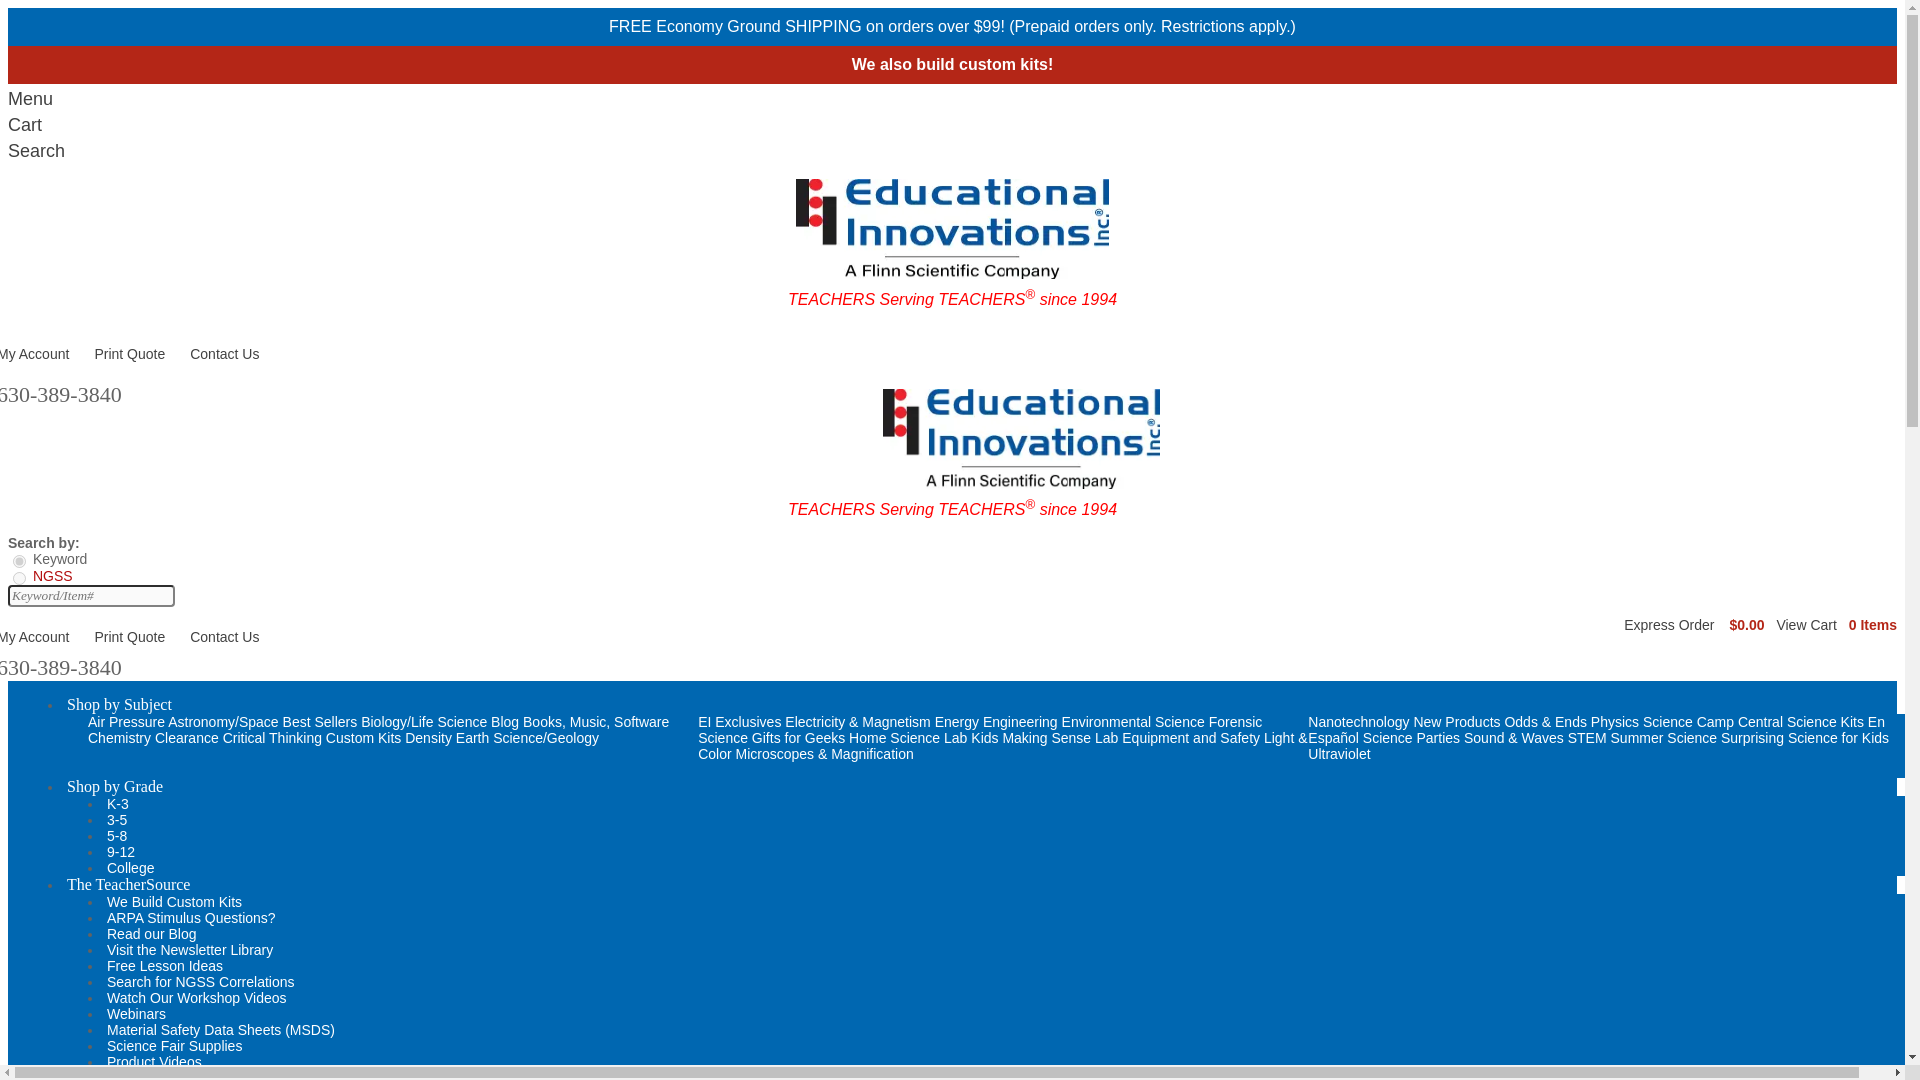  What do you see at coordinates (952, 99) in the screenshot?
I see `Menu` at bounding box center [952, 99].